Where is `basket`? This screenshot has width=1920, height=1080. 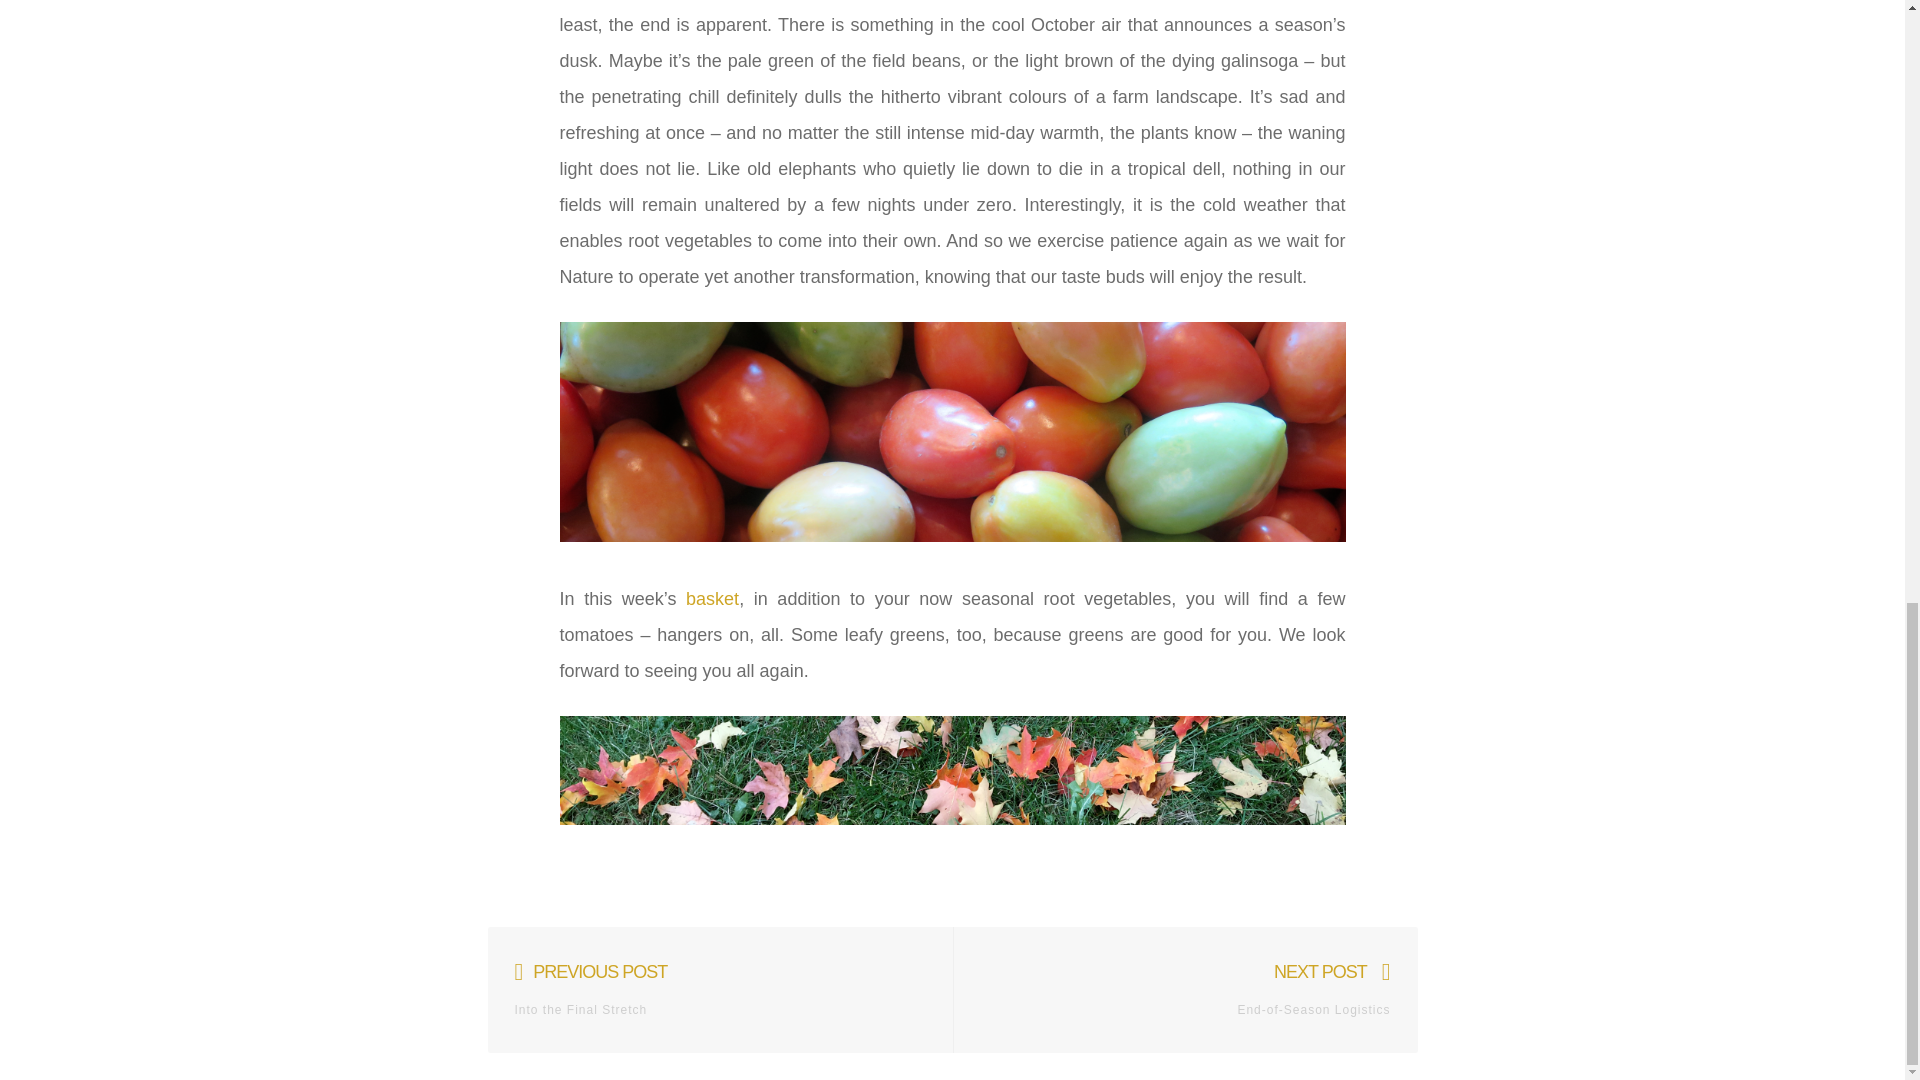 basket is located at coordinates (1199, 990).